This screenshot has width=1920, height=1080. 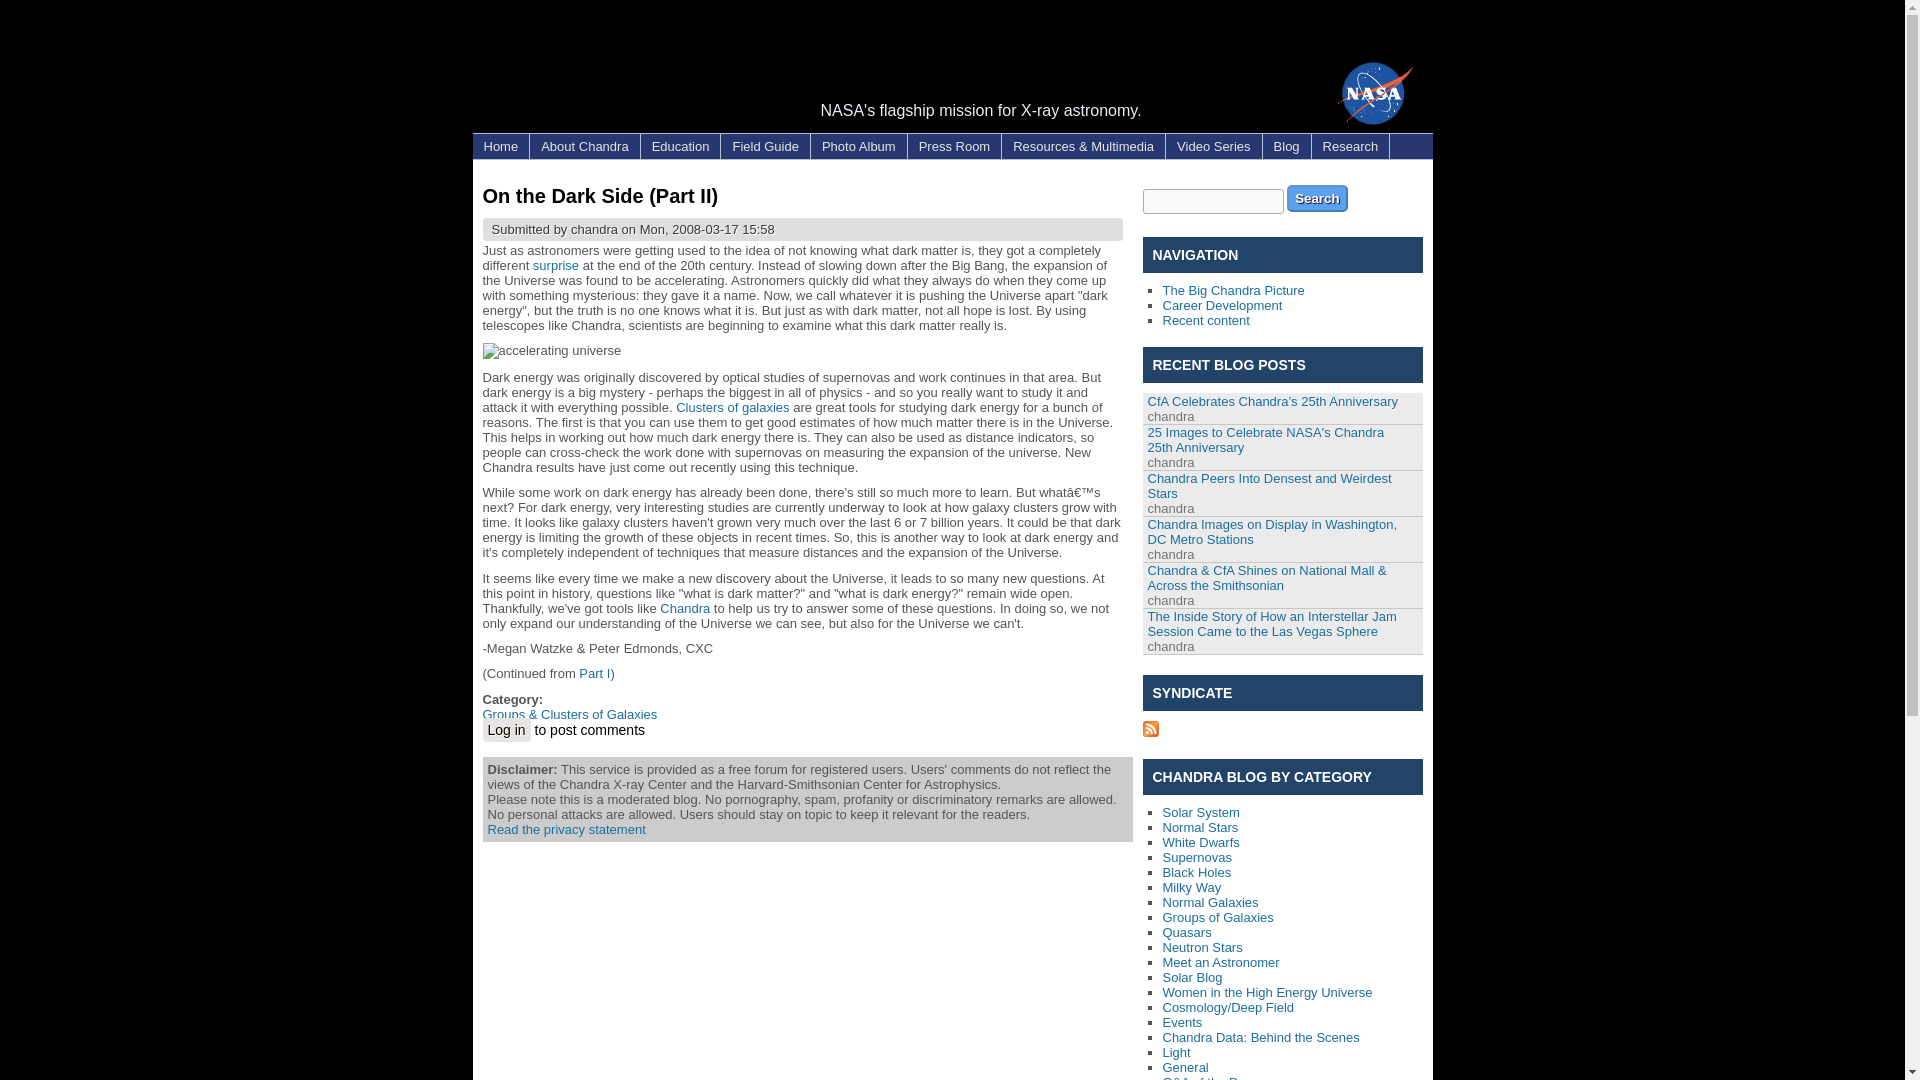 I want to click on Field Guide, so click(x=764, y=146).